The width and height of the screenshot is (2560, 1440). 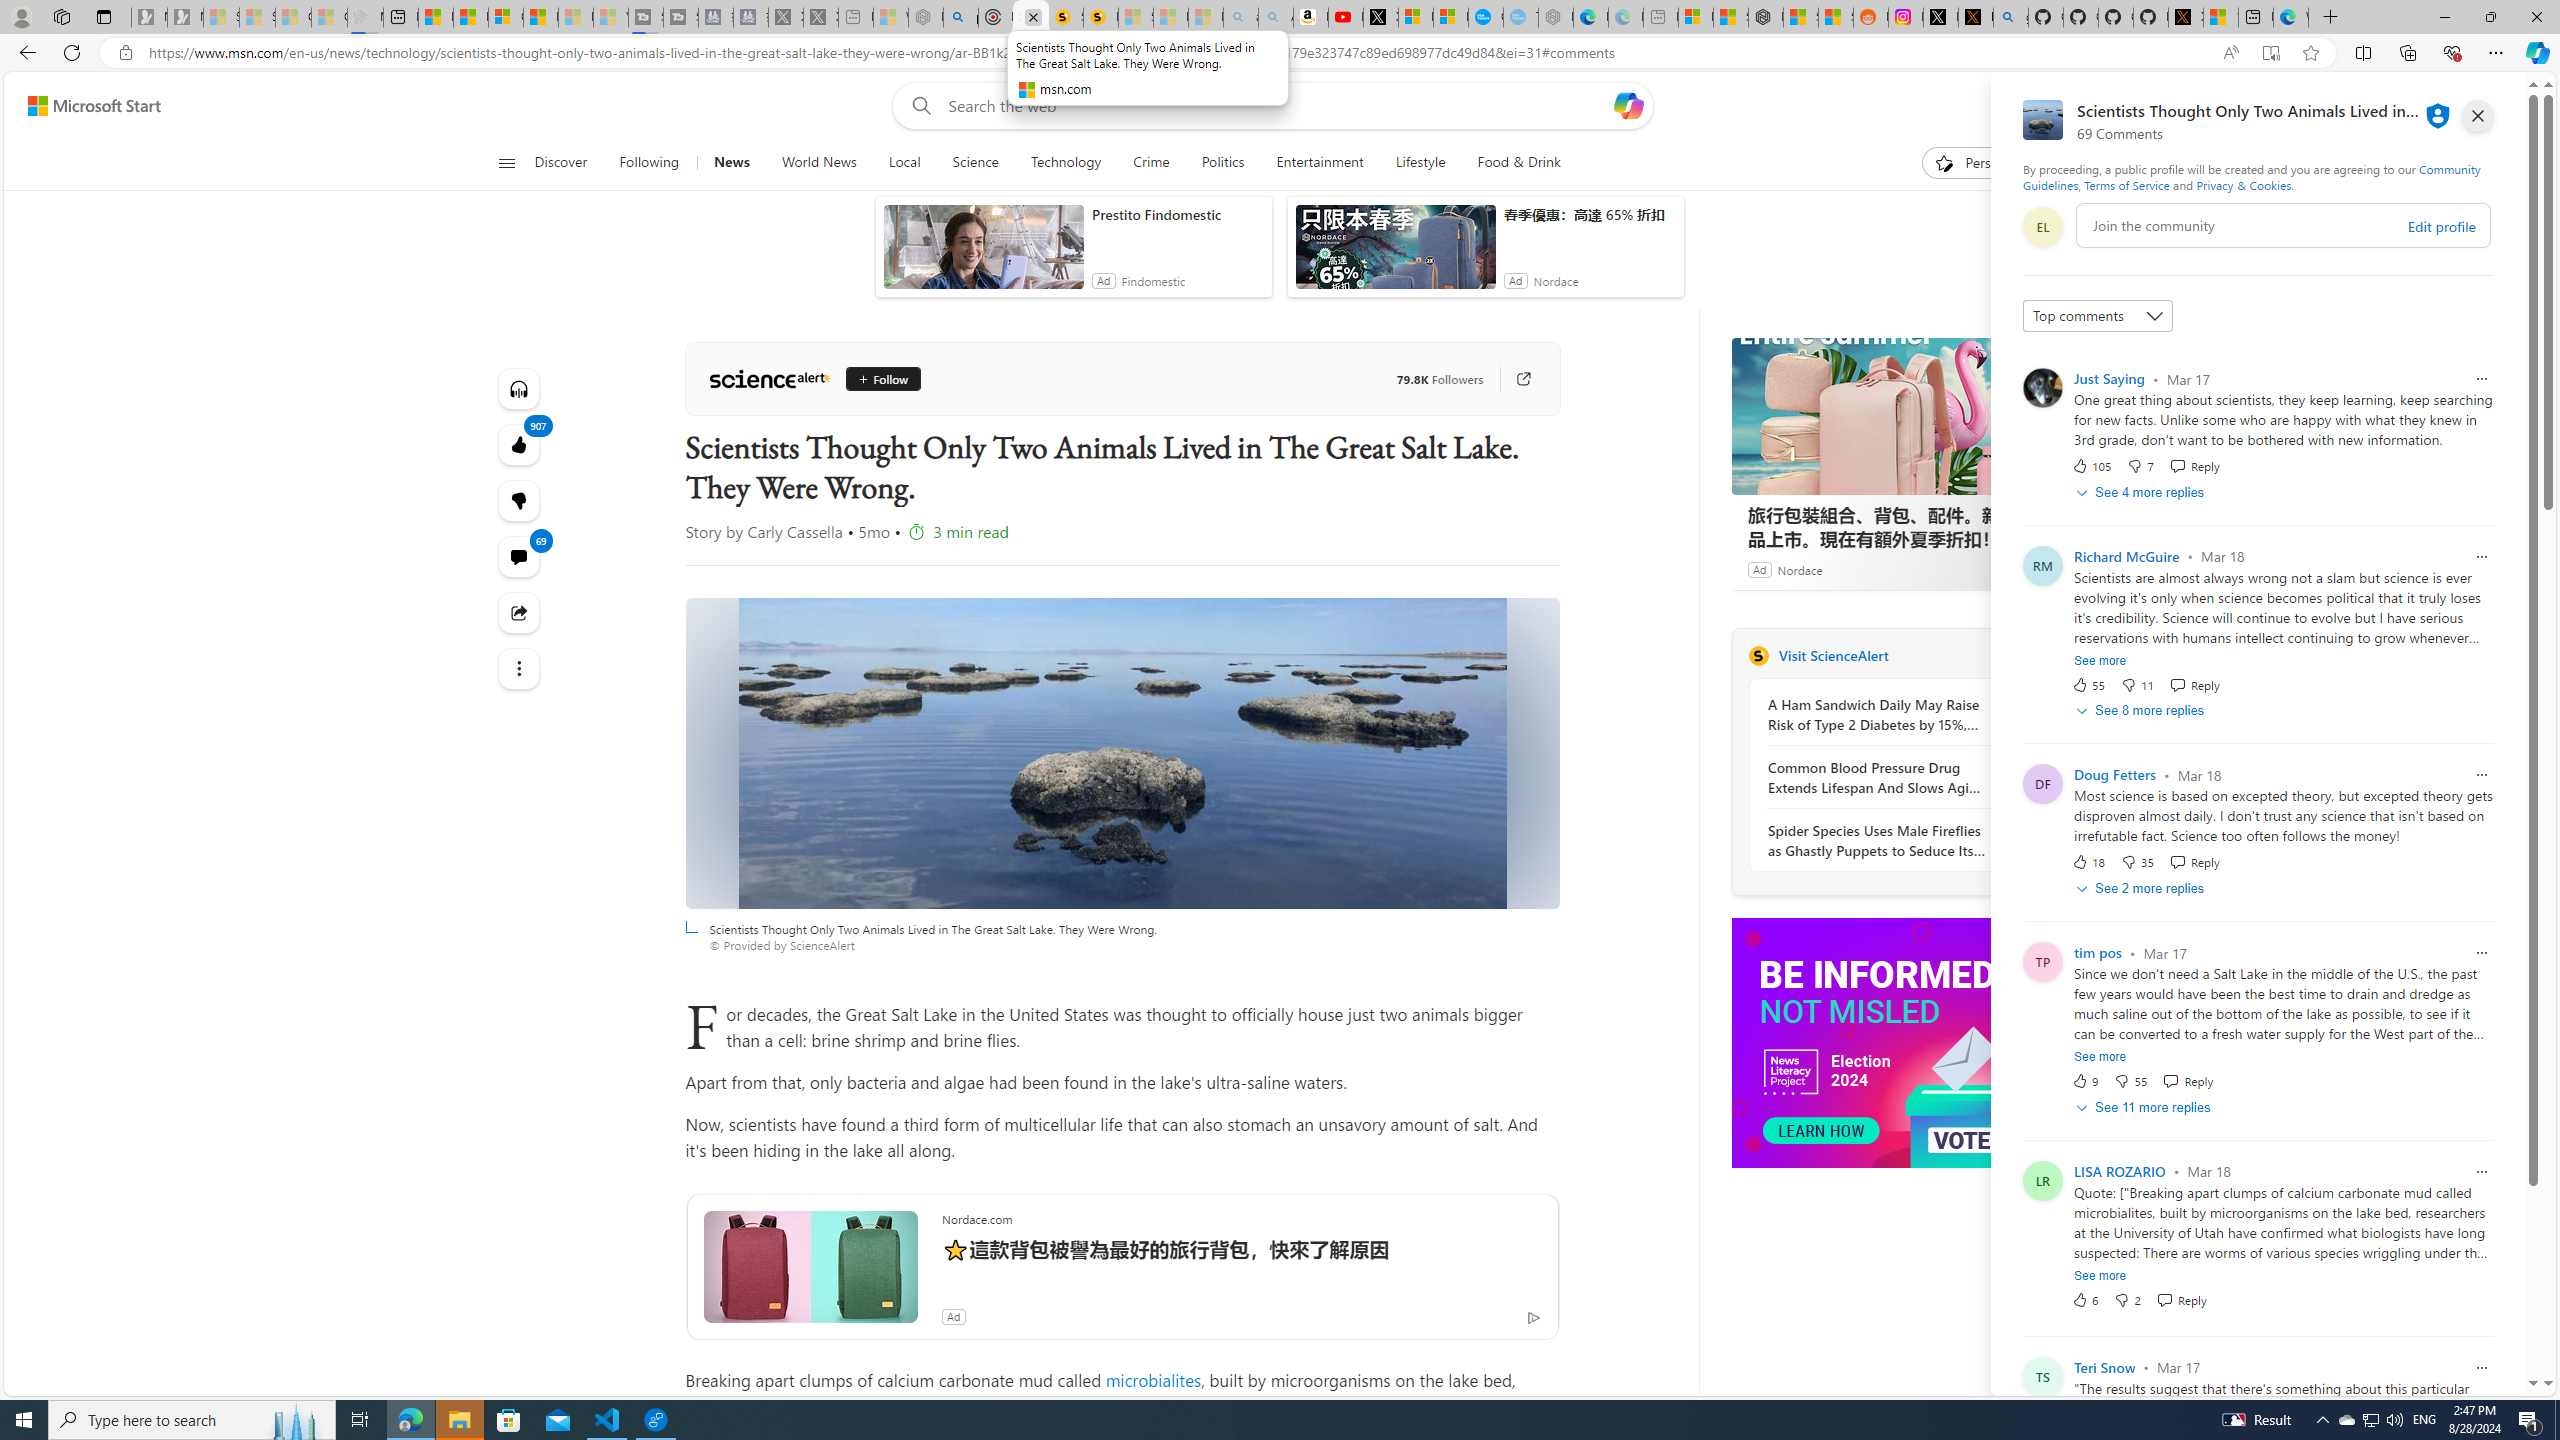 What do you see at coordinates (1064, 163) in the screenshot?
I see `Technology` at bounding box center [1064, 163].